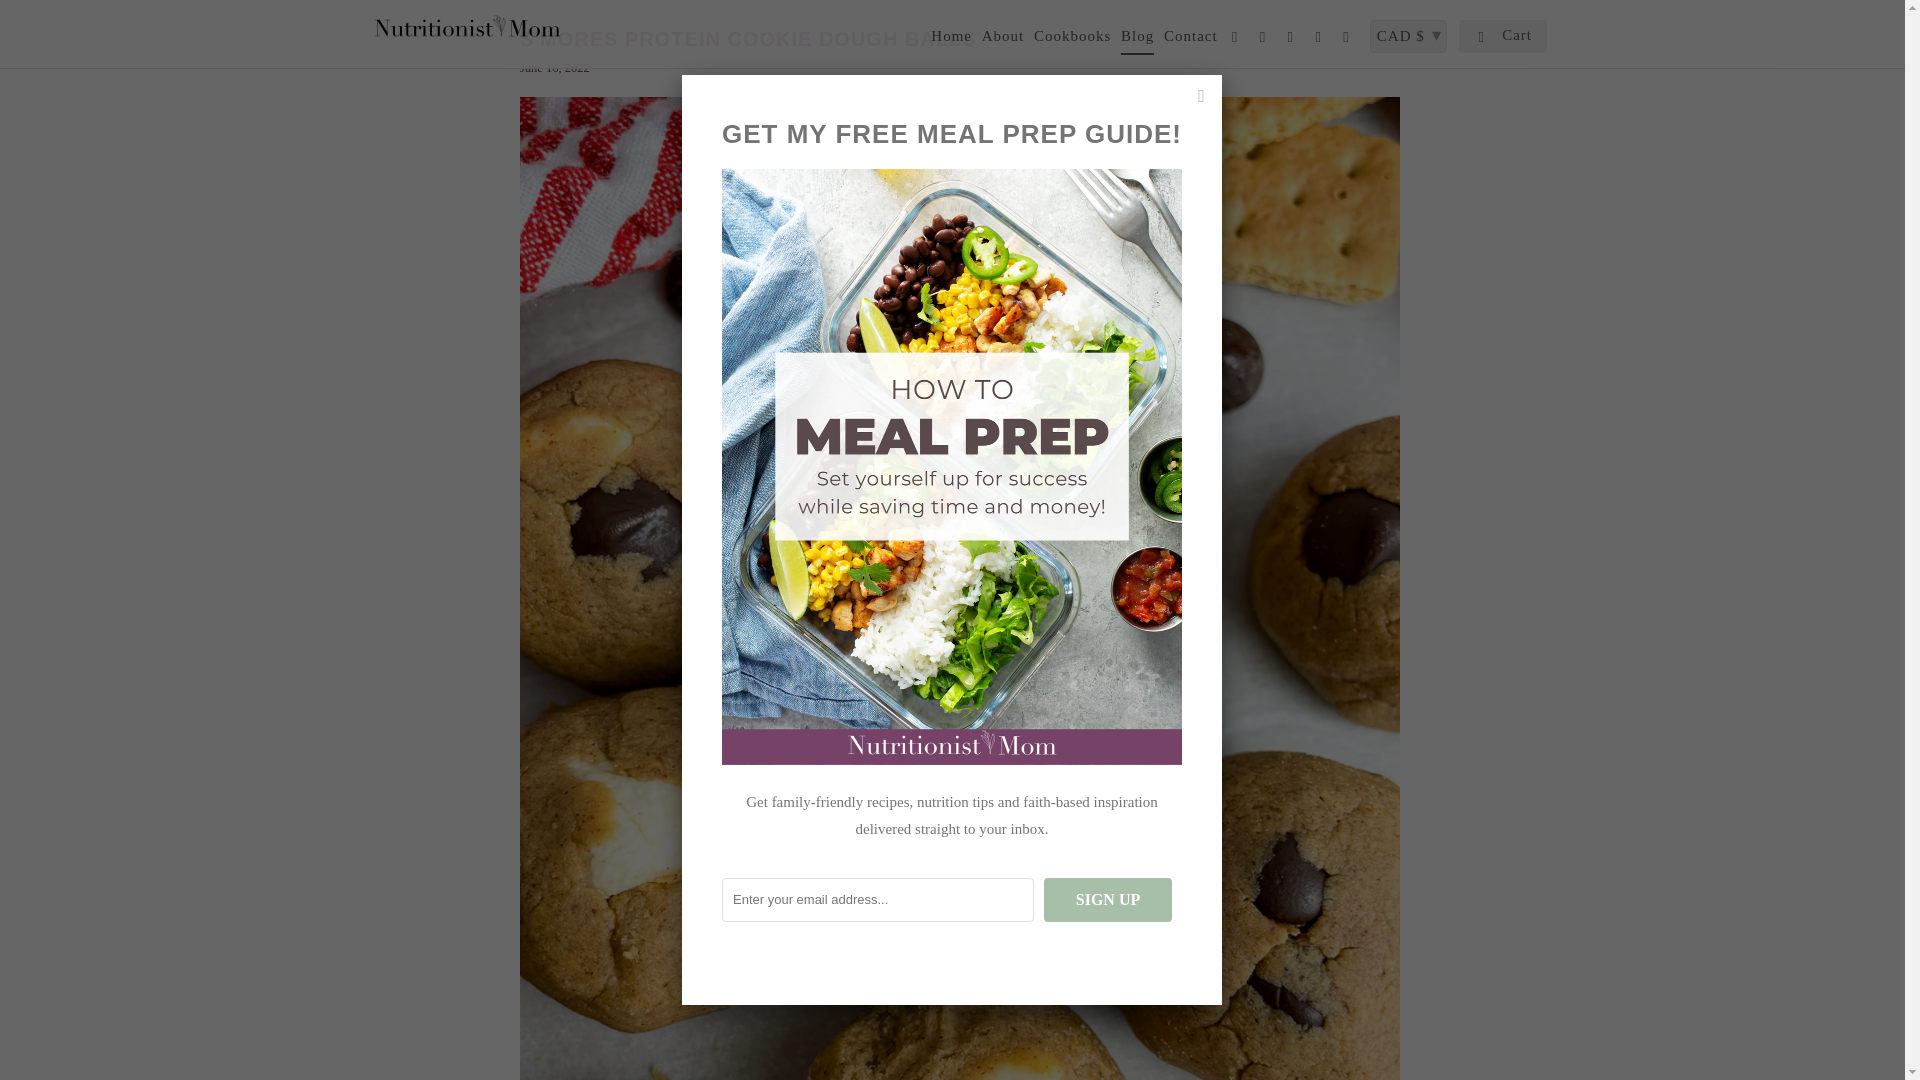 This screenshot has width=1920, height=1080. Describe the element at coordinates (1108, 900) in the screenshot. I see `Sign Up` at that location.